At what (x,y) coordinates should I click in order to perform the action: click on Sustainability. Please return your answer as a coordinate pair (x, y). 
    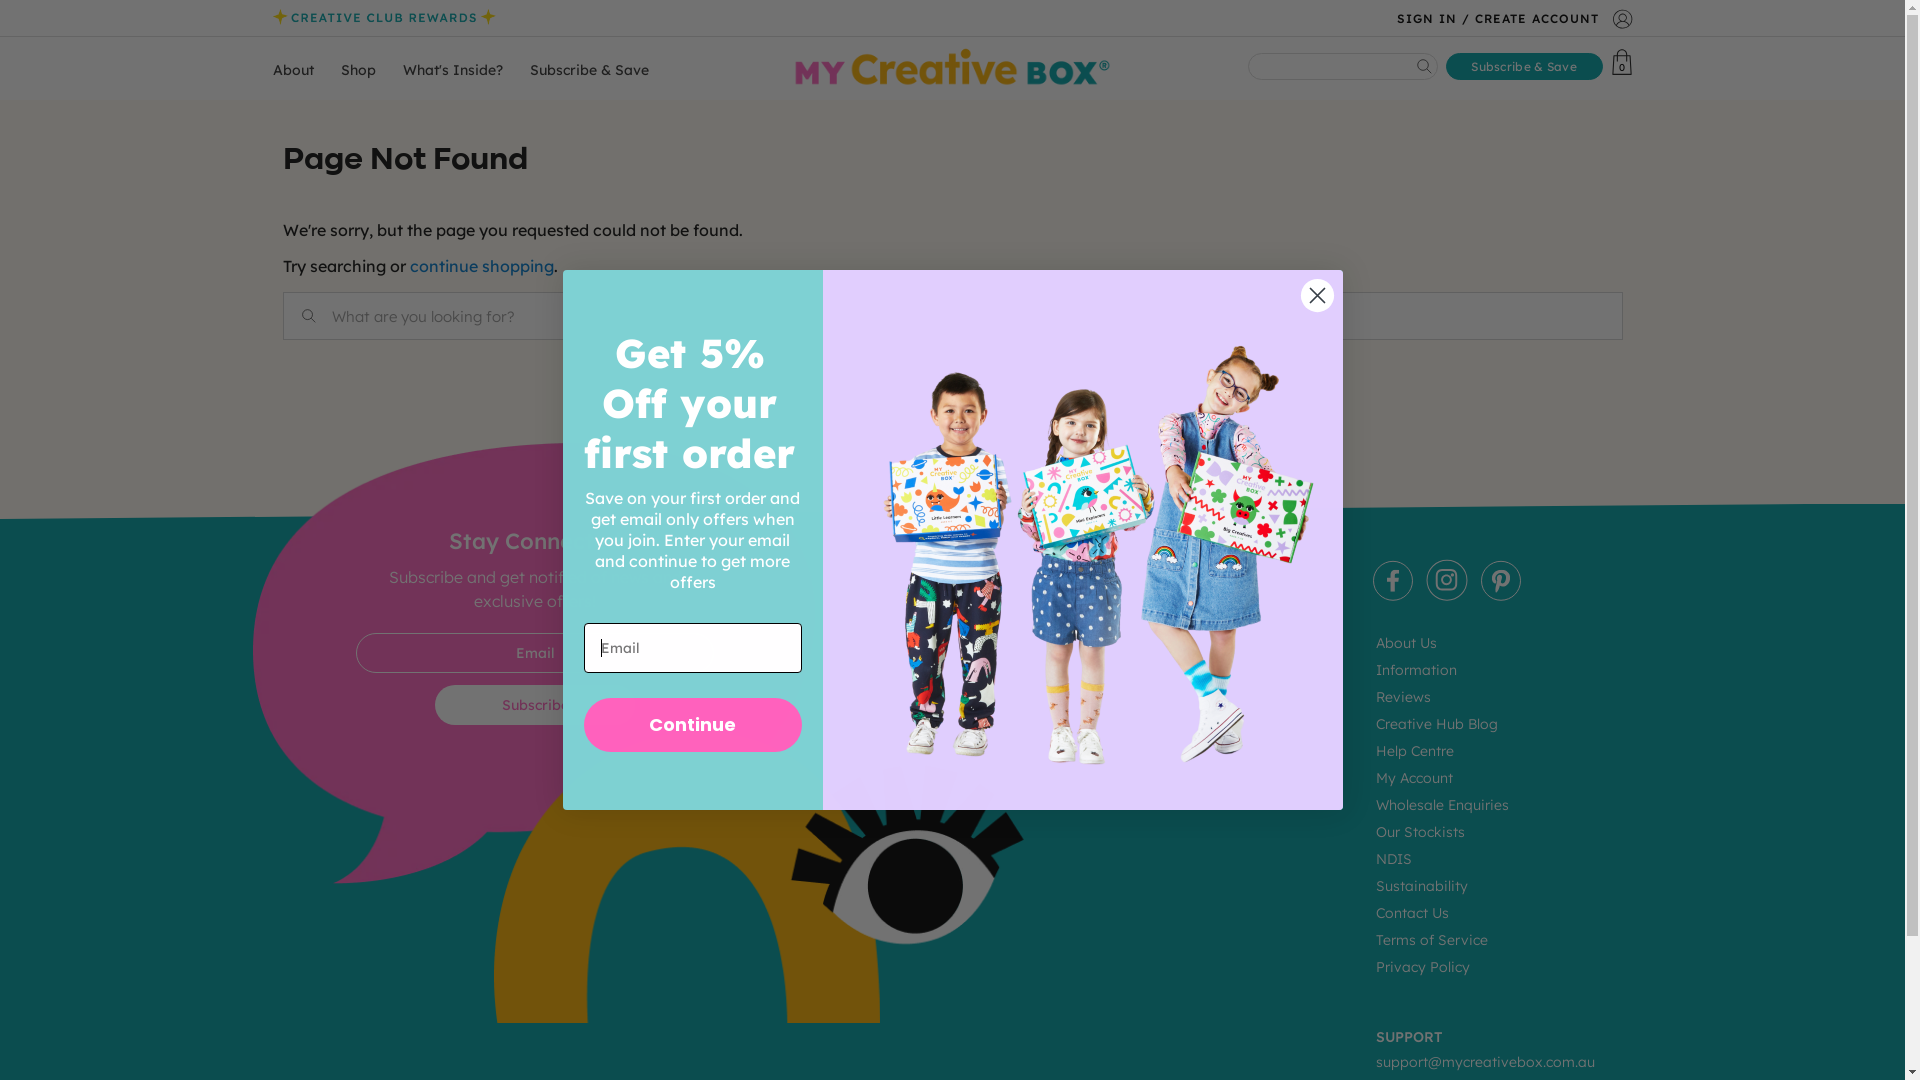
    Looking at the image, I should click on (1422, 886).